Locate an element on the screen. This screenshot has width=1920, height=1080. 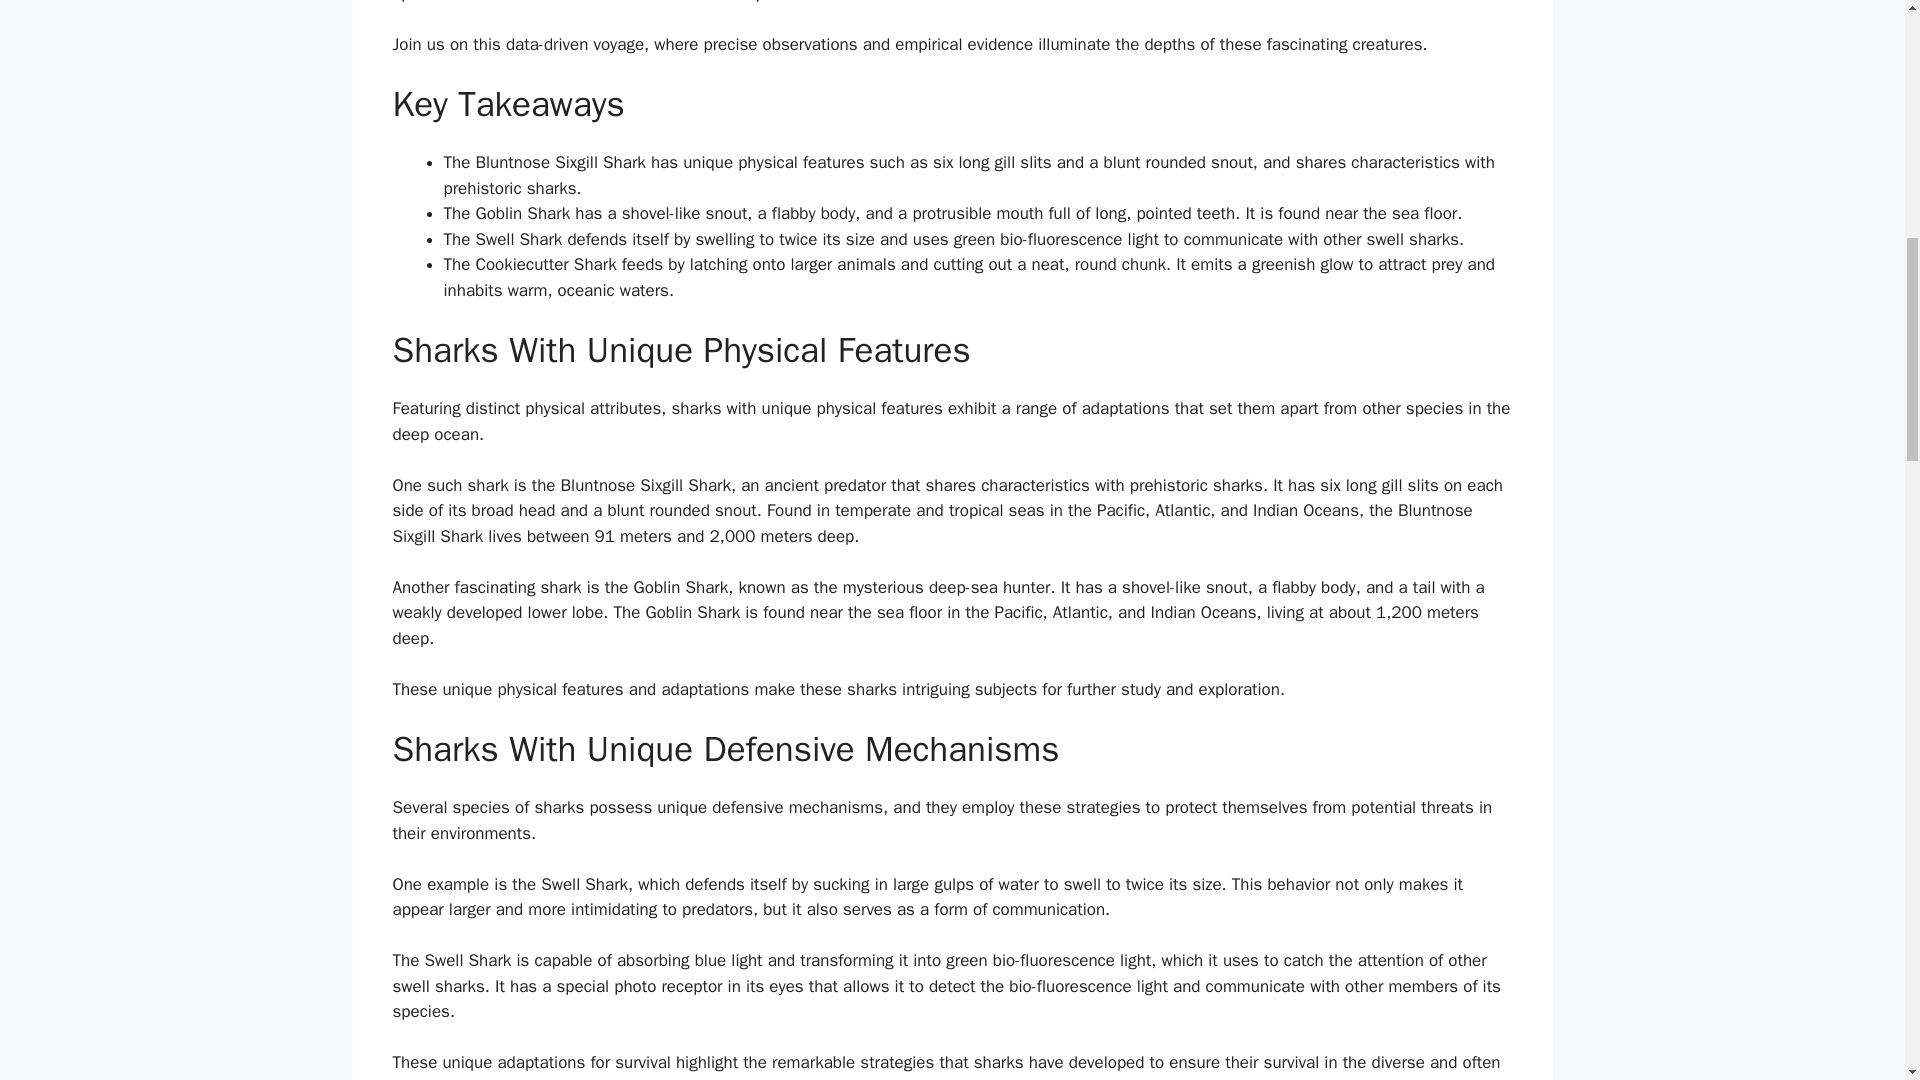
Scroll back to top is located at coordinates (1855, 949).